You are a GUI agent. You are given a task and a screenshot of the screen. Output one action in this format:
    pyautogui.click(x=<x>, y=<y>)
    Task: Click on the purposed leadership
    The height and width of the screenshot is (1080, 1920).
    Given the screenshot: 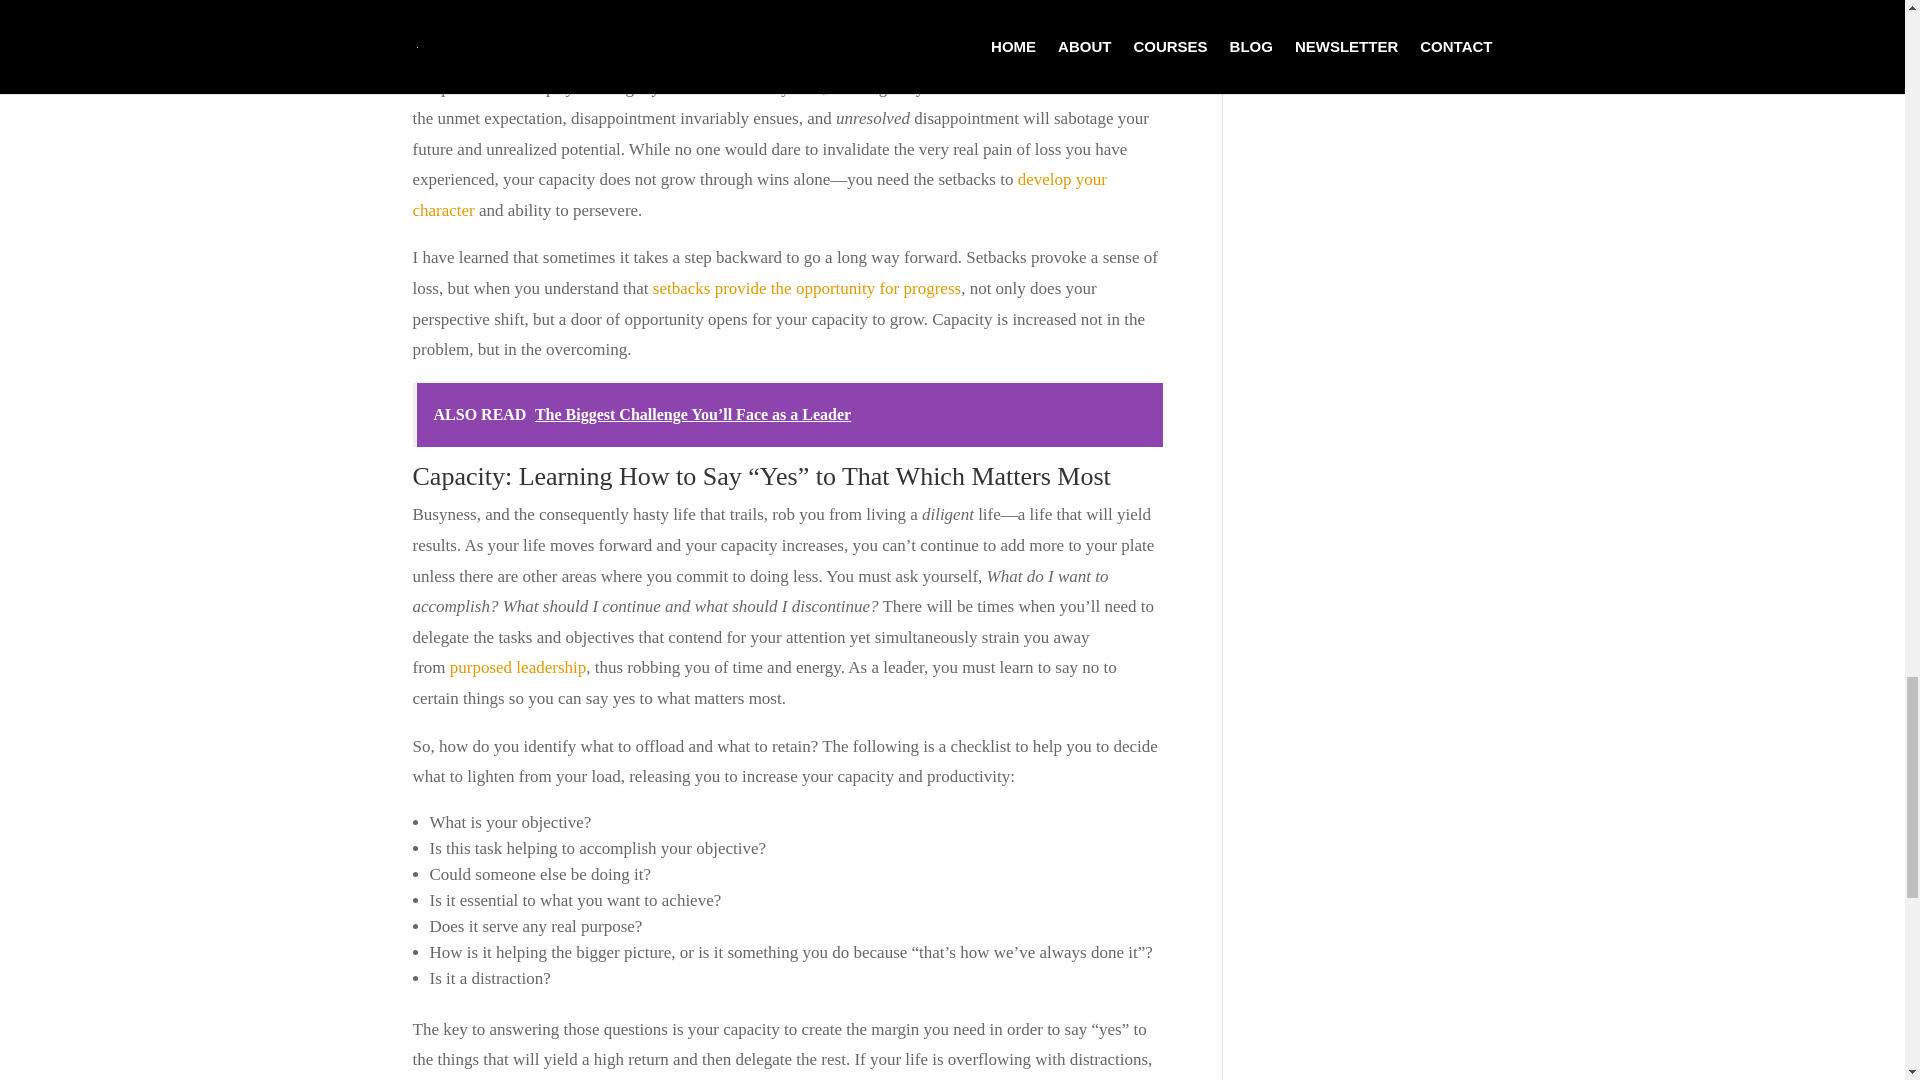 What is the action you would take?
    pyautogui.click(x=517, y=667)
    